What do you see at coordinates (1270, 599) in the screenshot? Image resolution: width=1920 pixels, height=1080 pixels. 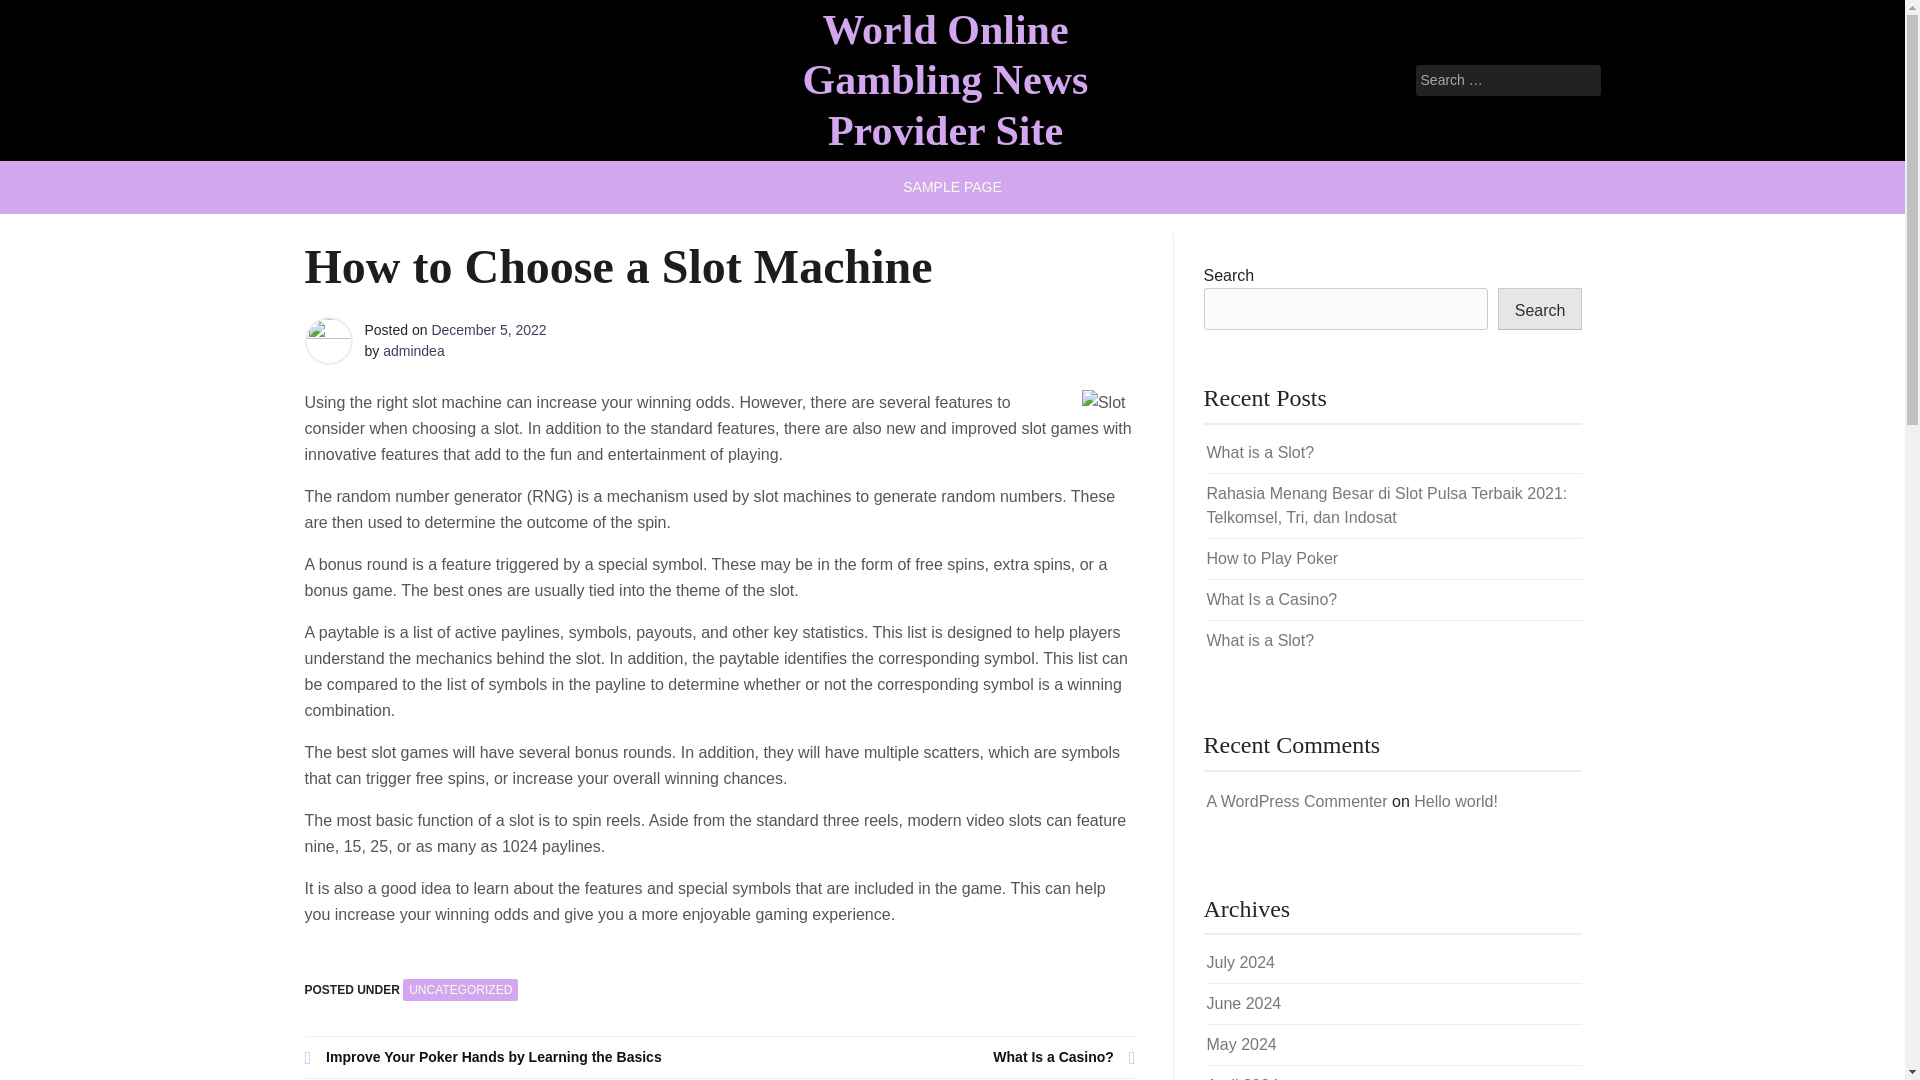 I see `What Is a Casino?` at bounding box center [1270, 599].